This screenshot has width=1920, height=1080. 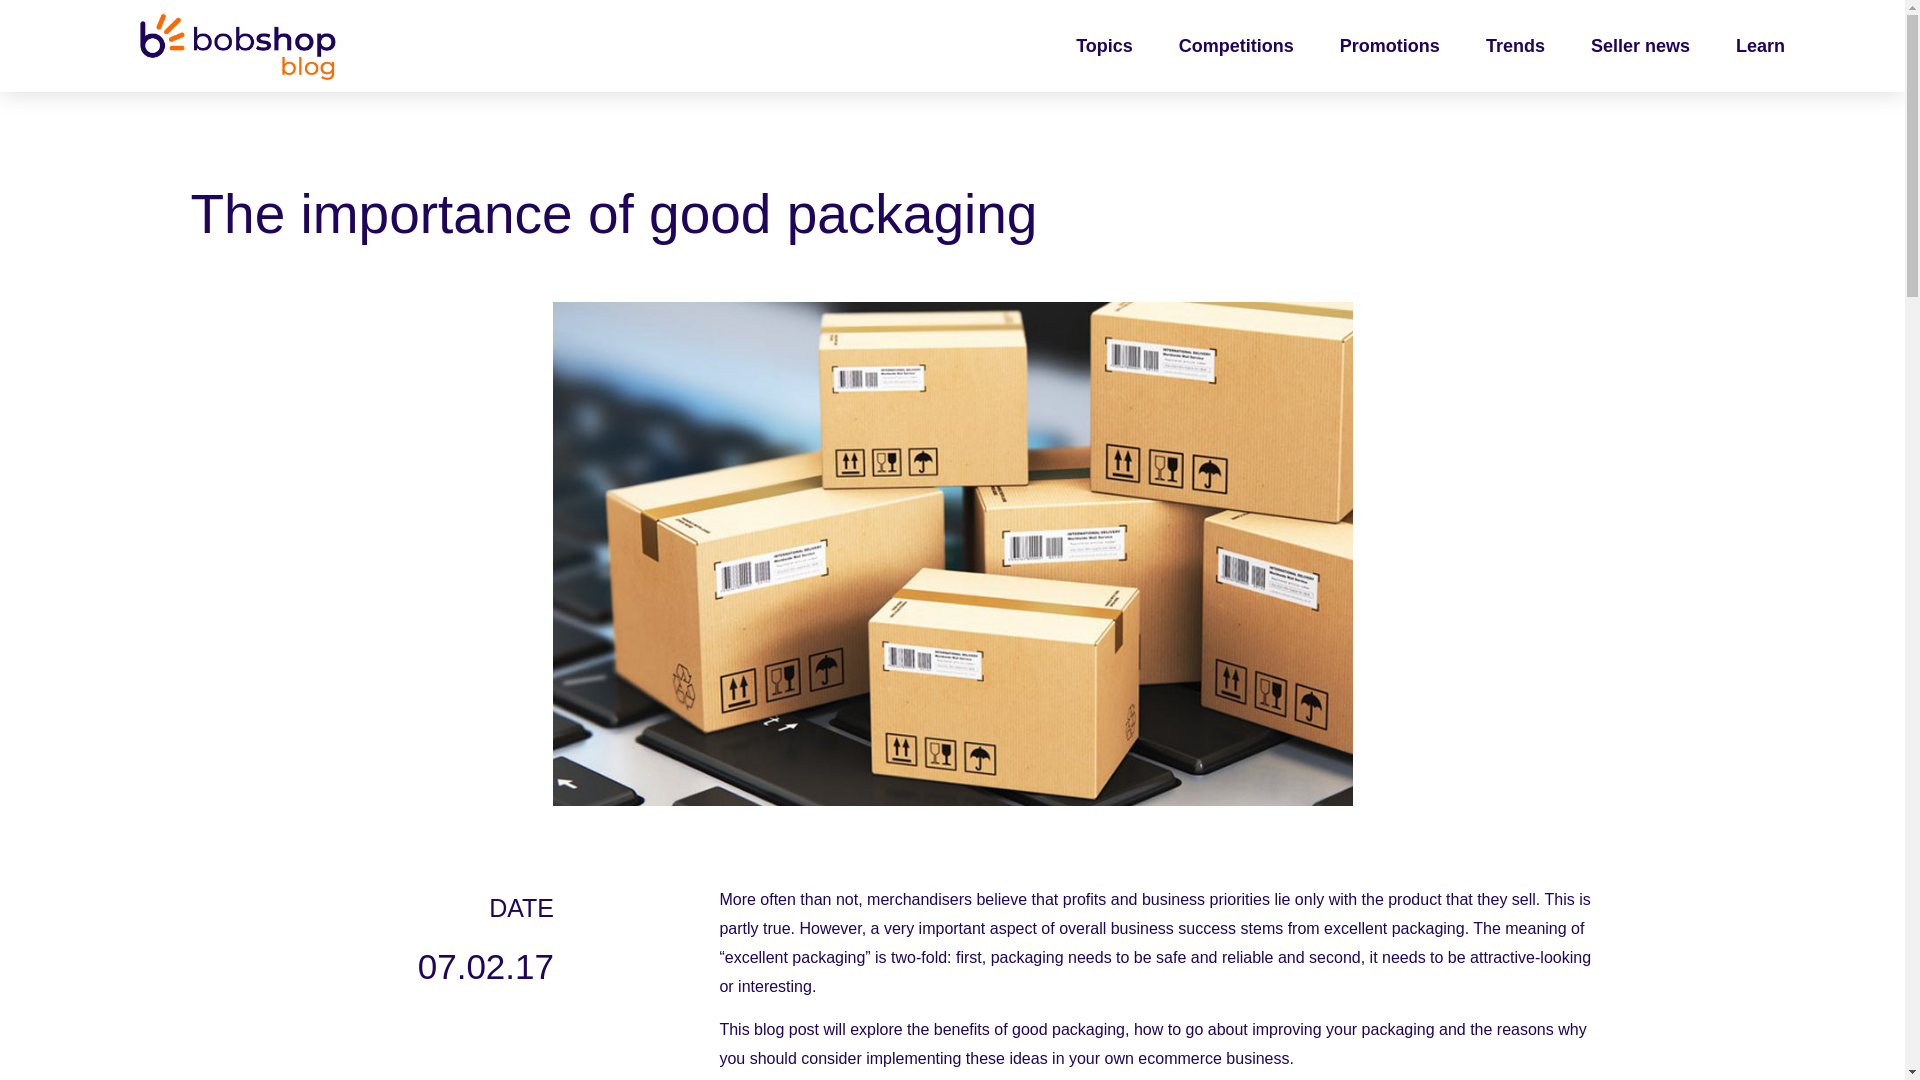 I want to click on Seller news, so click(x=1640, y=46).